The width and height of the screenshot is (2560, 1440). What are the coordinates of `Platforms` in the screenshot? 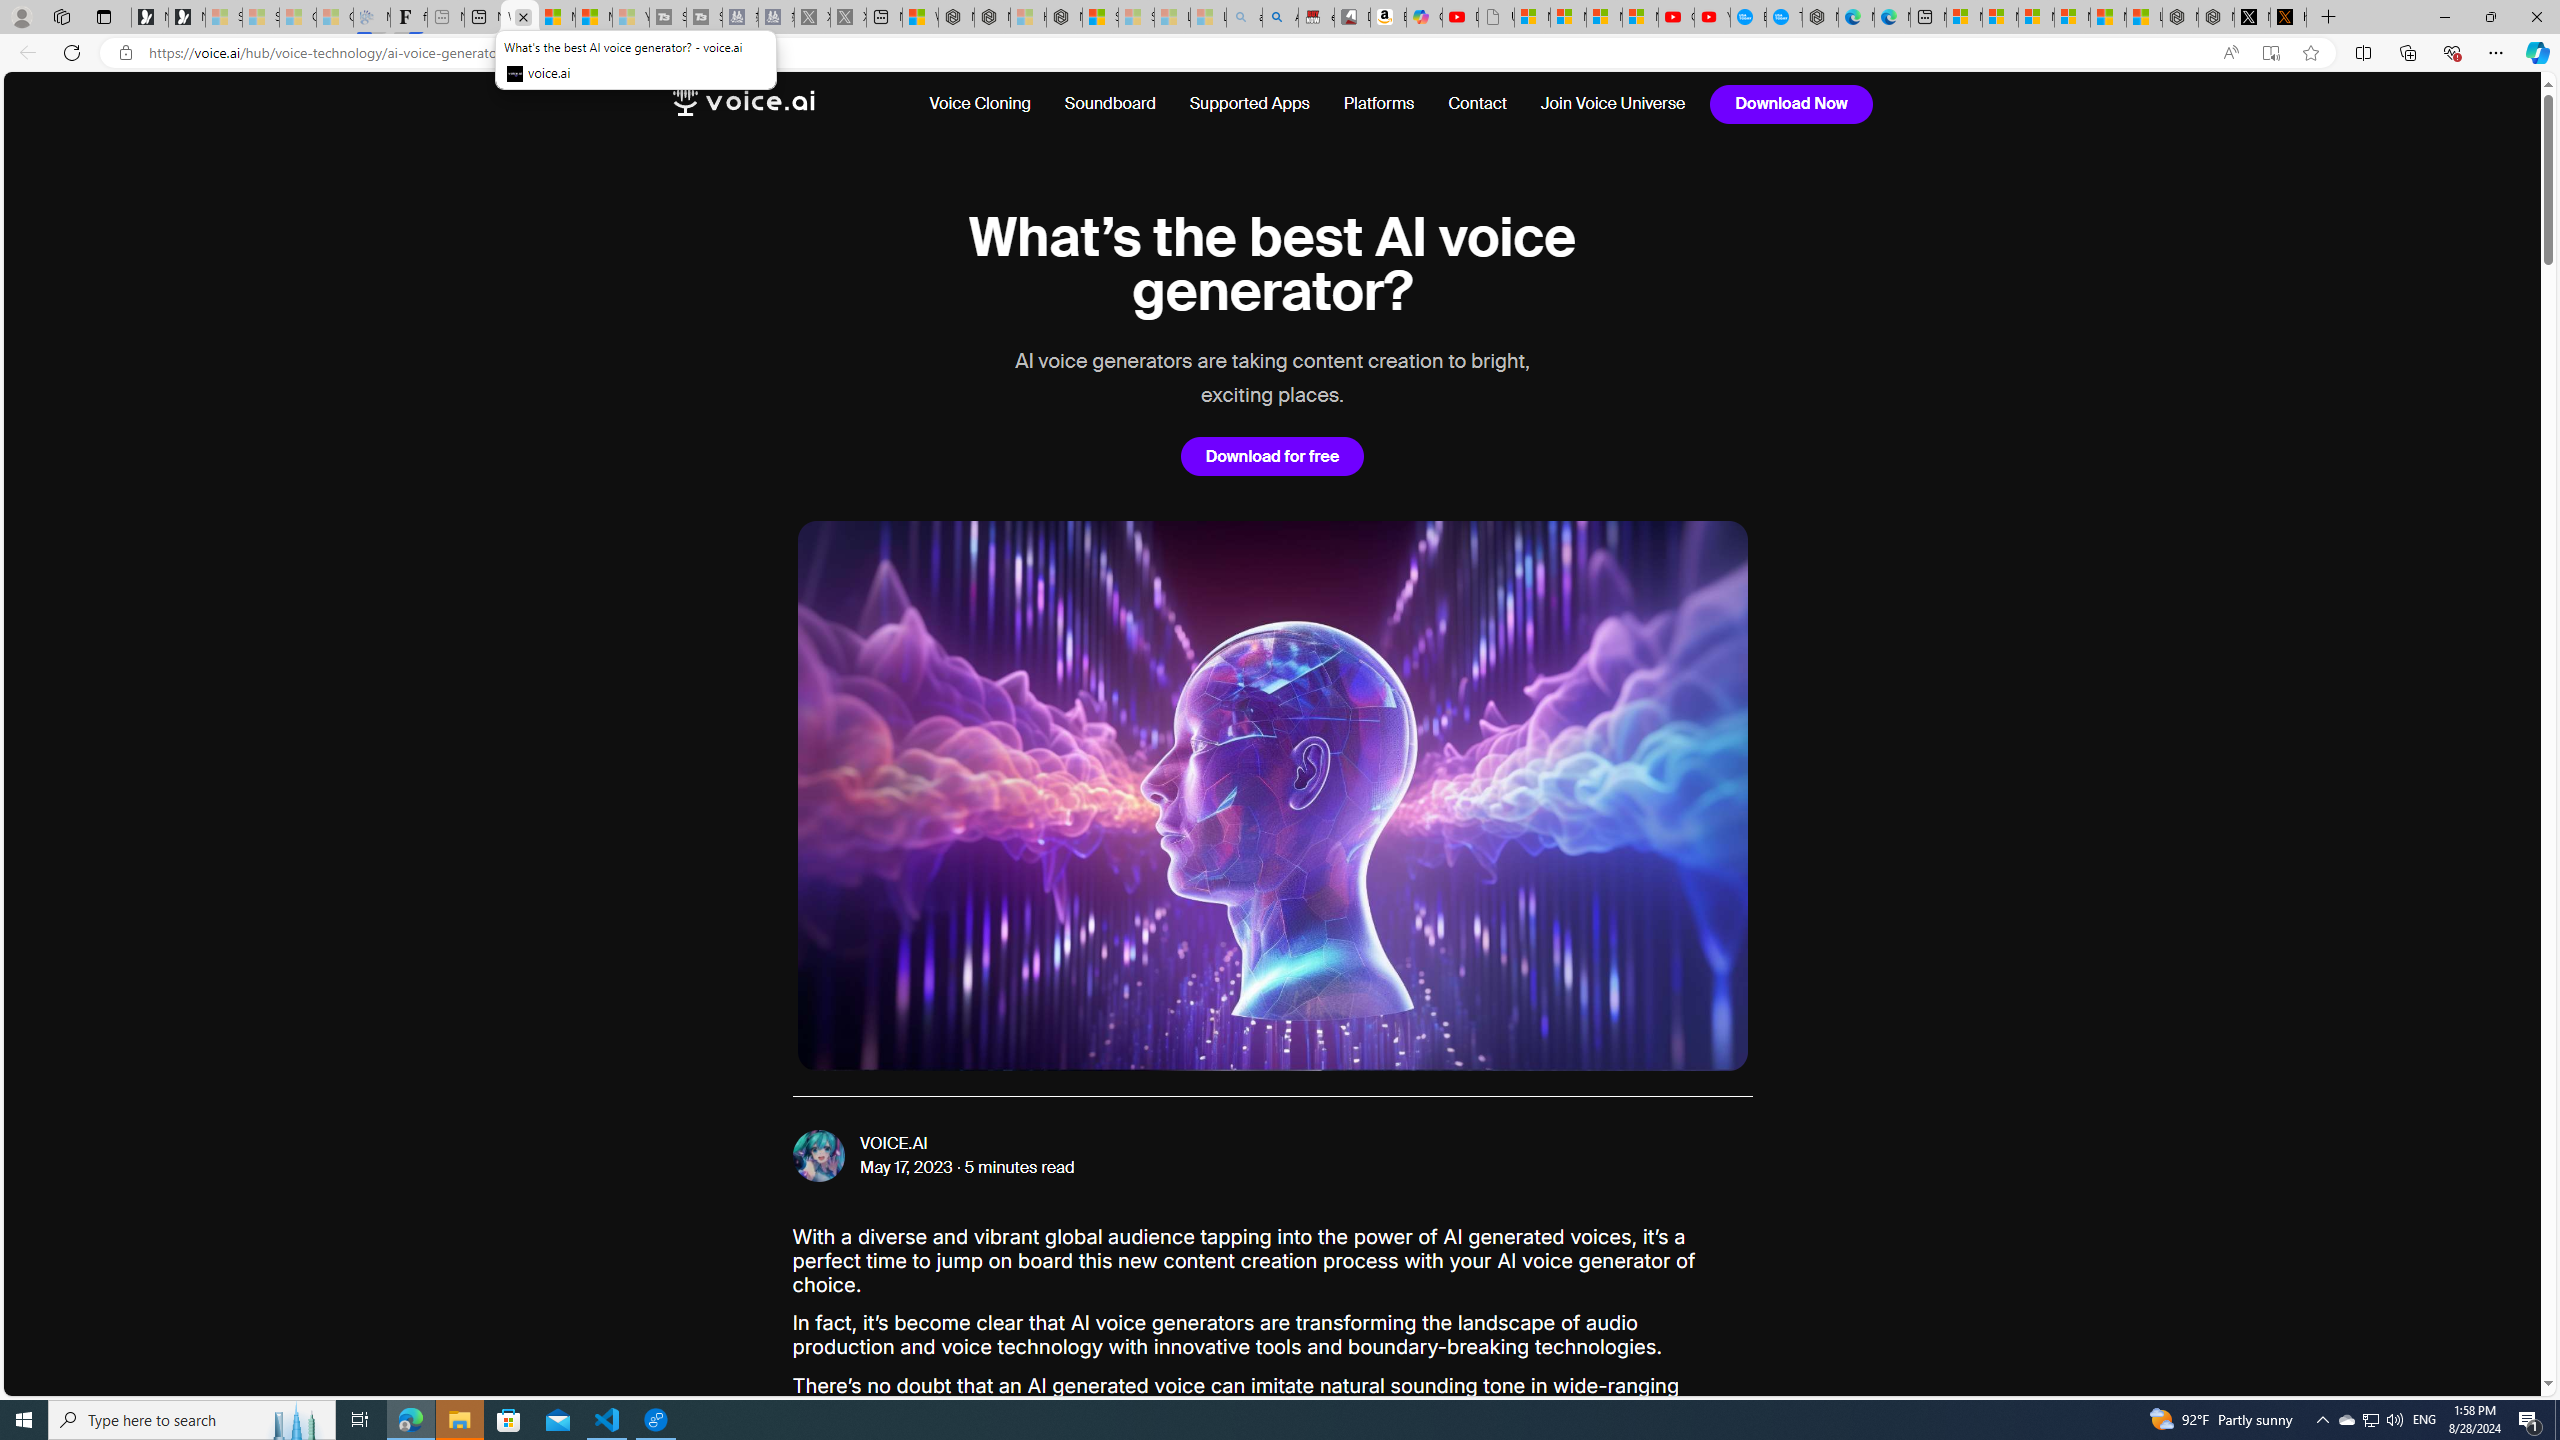 It's located at (1378, 104).